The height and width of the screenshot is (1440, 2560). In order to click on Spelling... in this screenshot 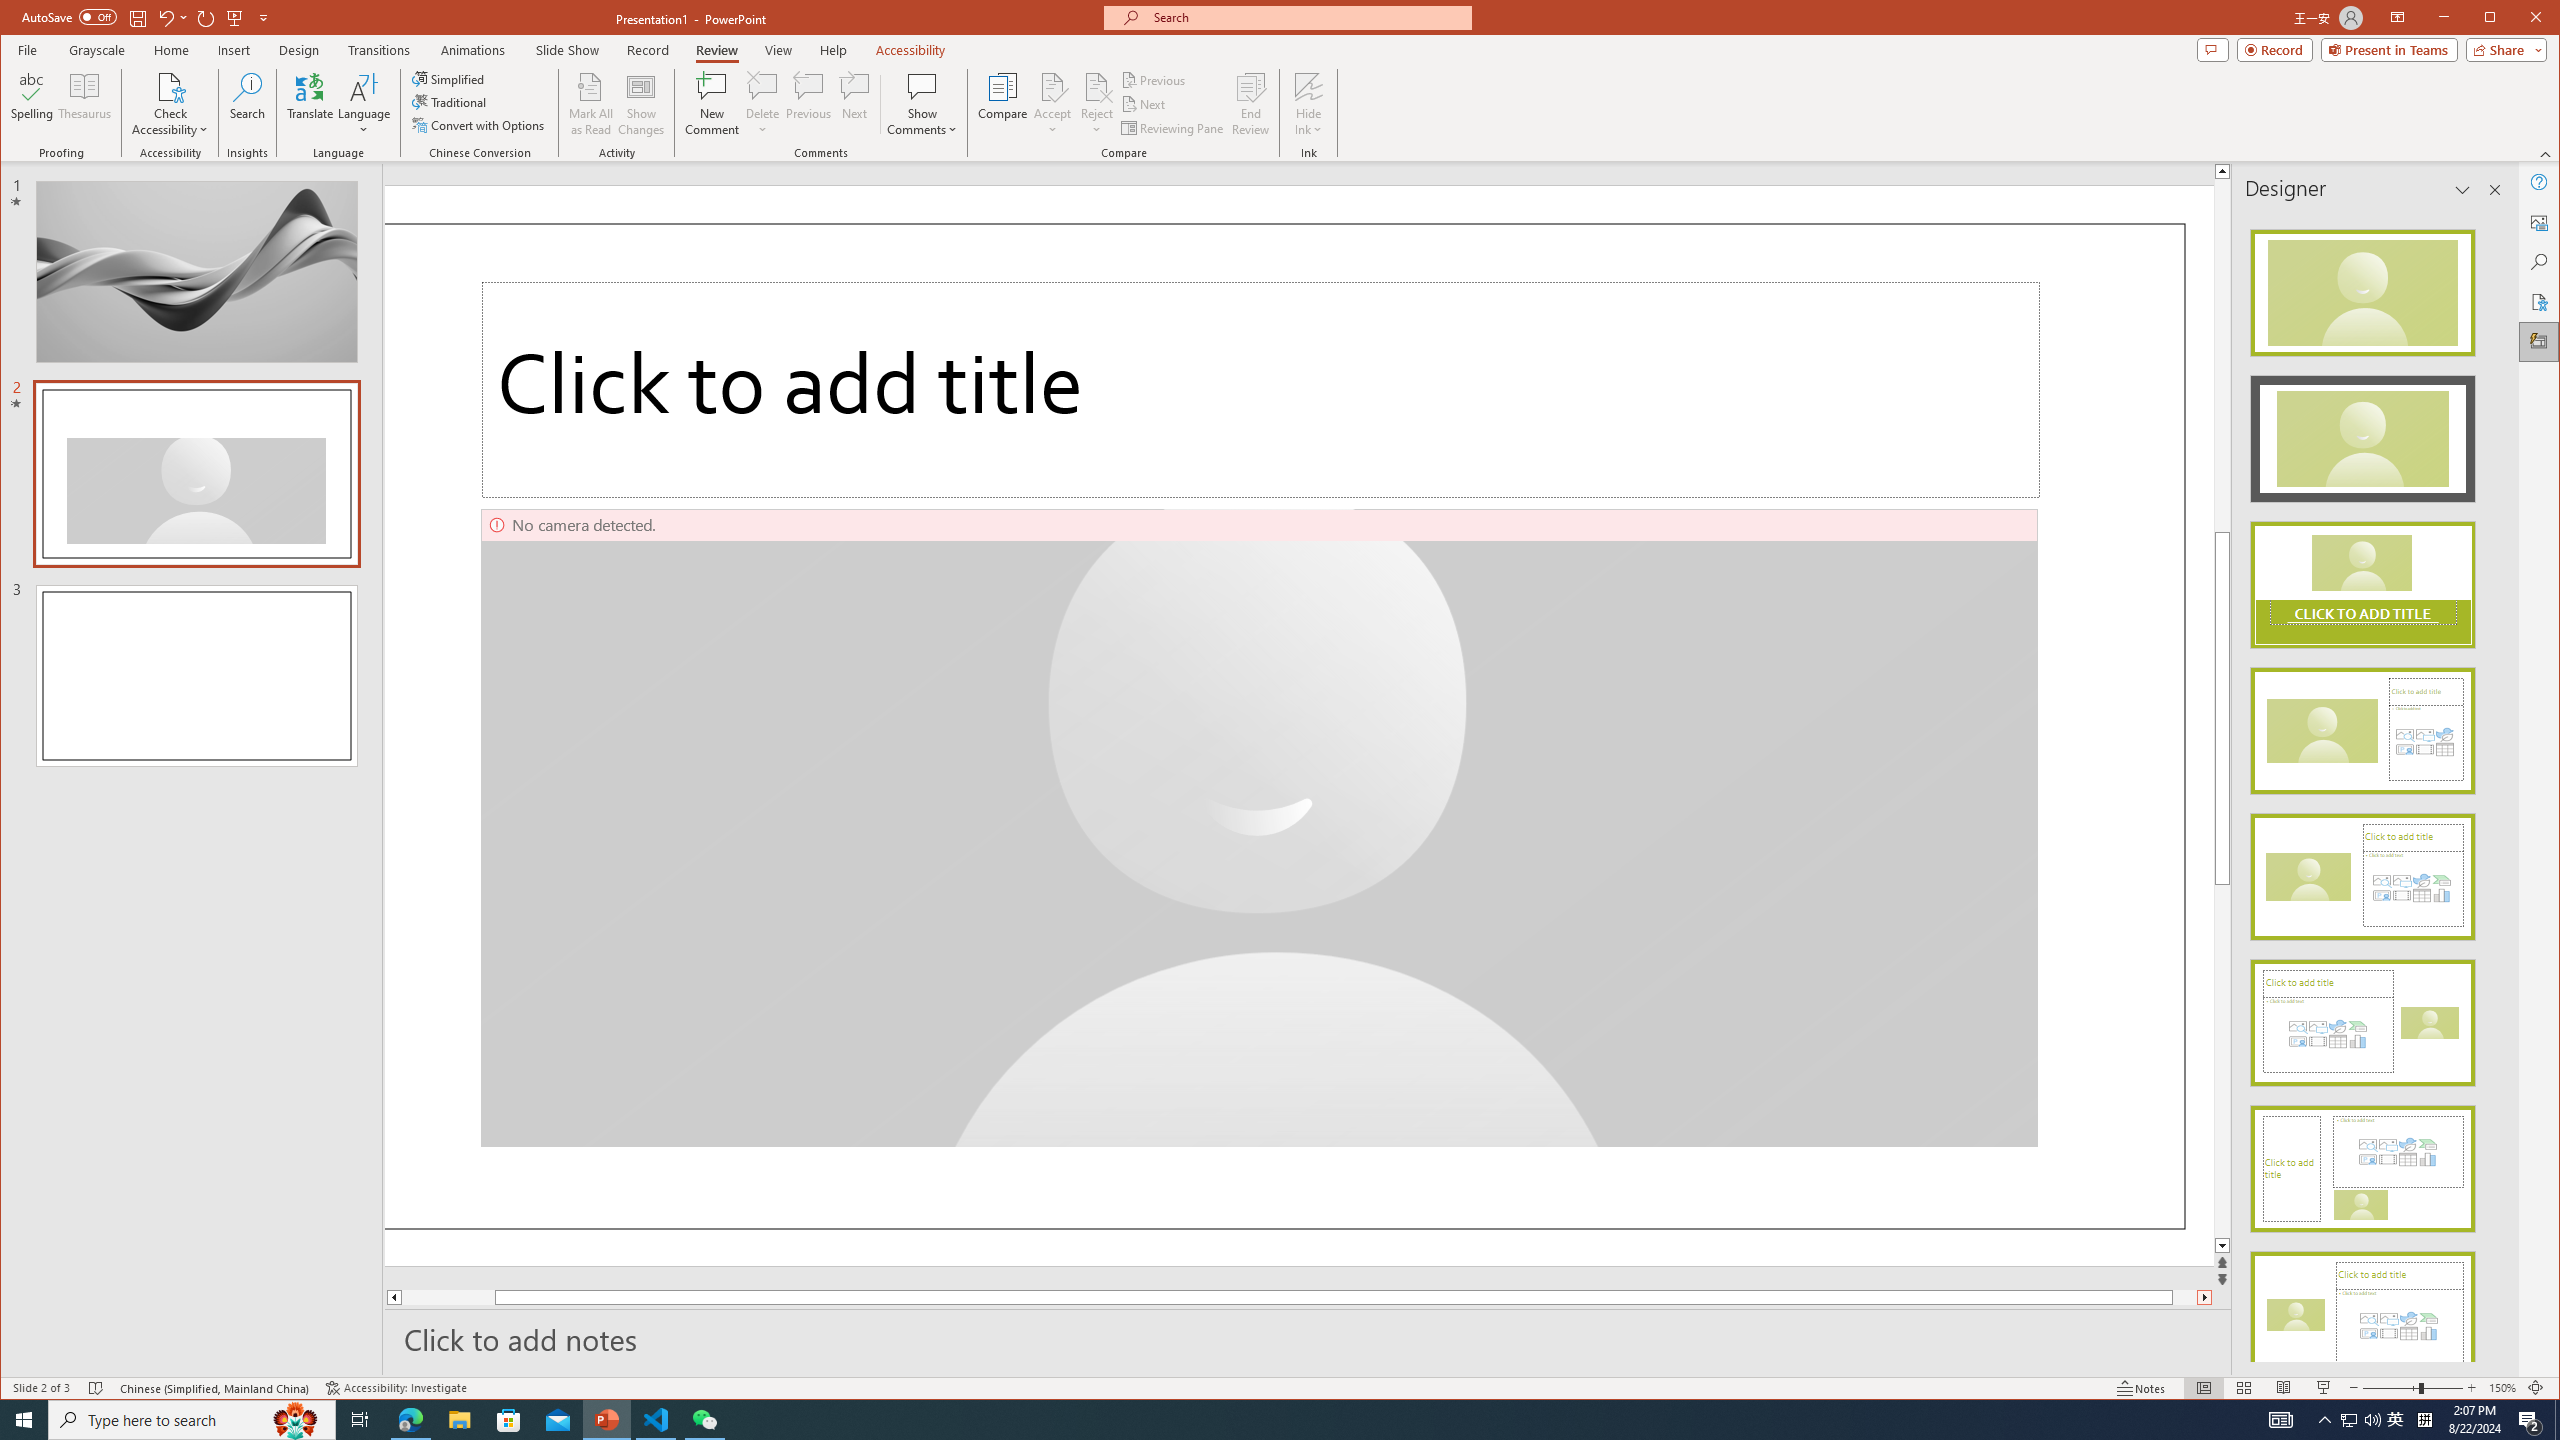, I will do `click(33, 104)`.